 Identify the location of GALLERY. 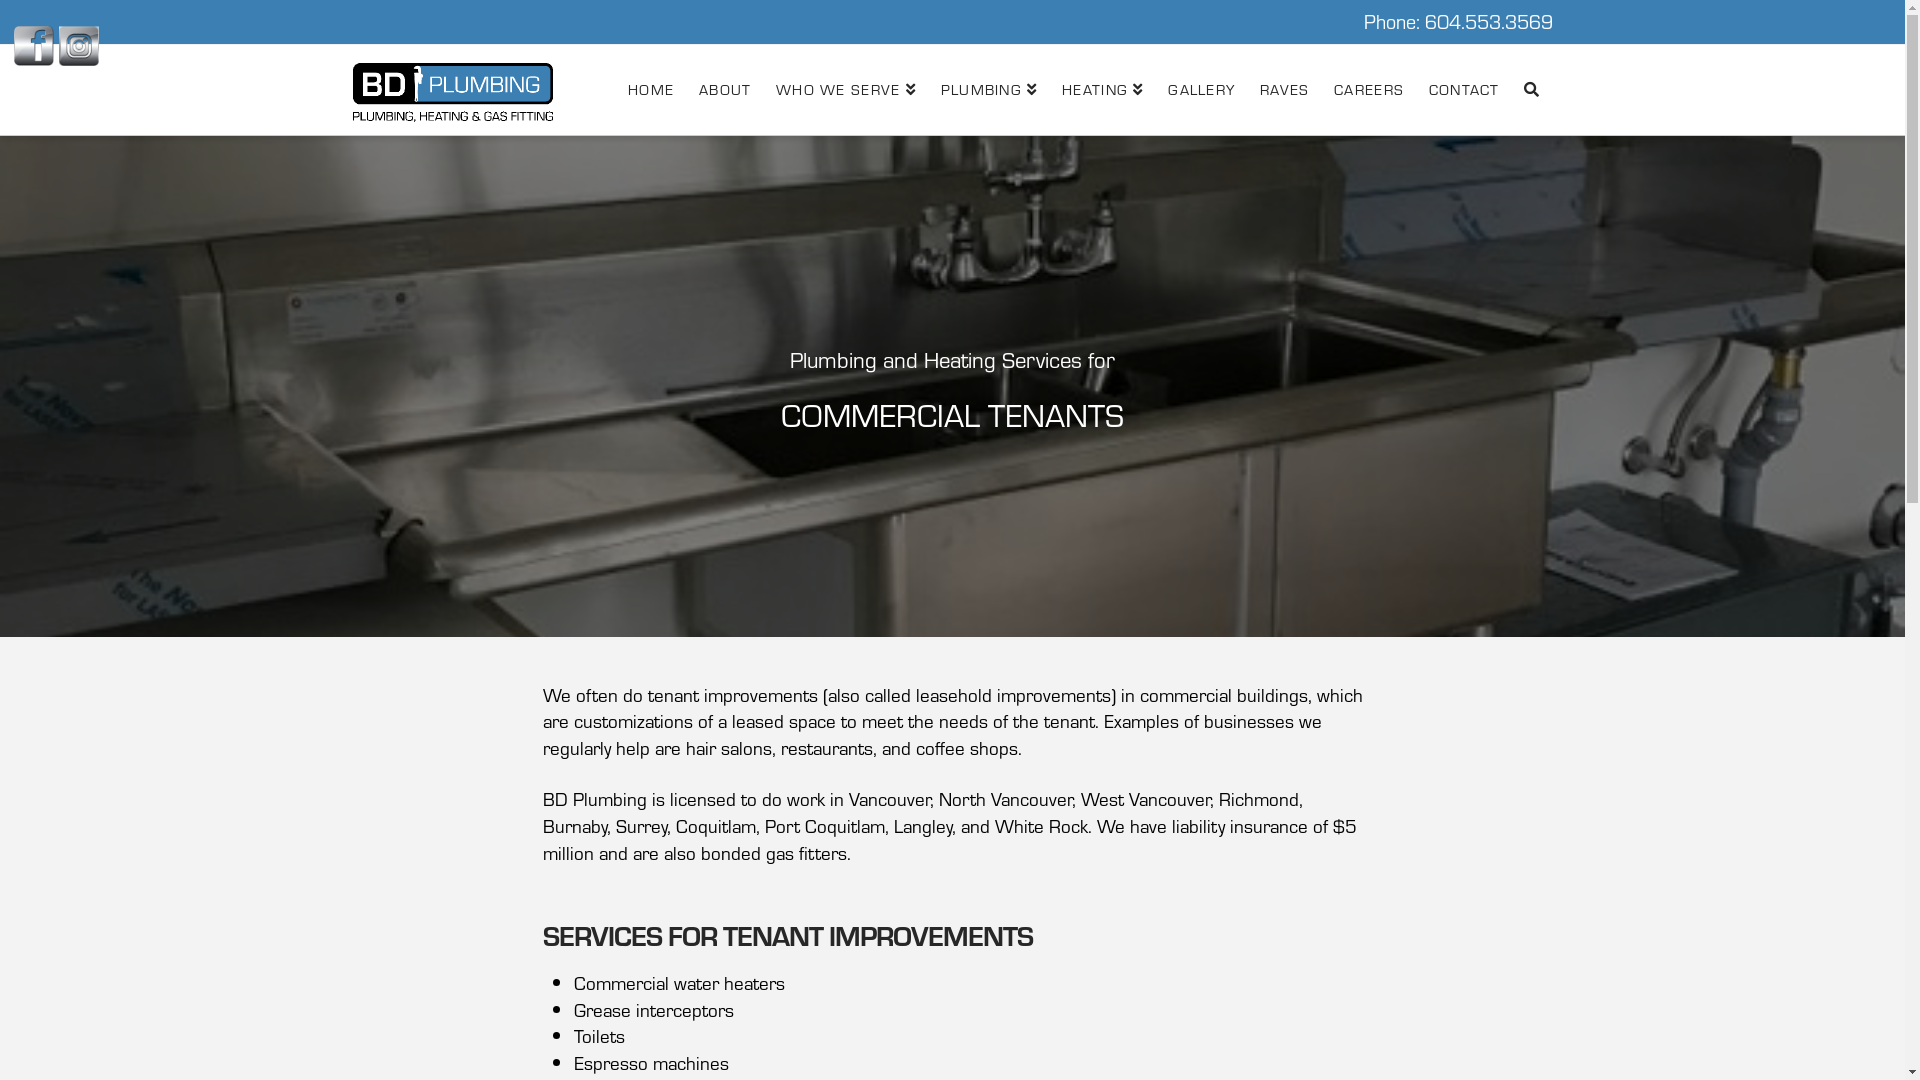
(1201, 90).